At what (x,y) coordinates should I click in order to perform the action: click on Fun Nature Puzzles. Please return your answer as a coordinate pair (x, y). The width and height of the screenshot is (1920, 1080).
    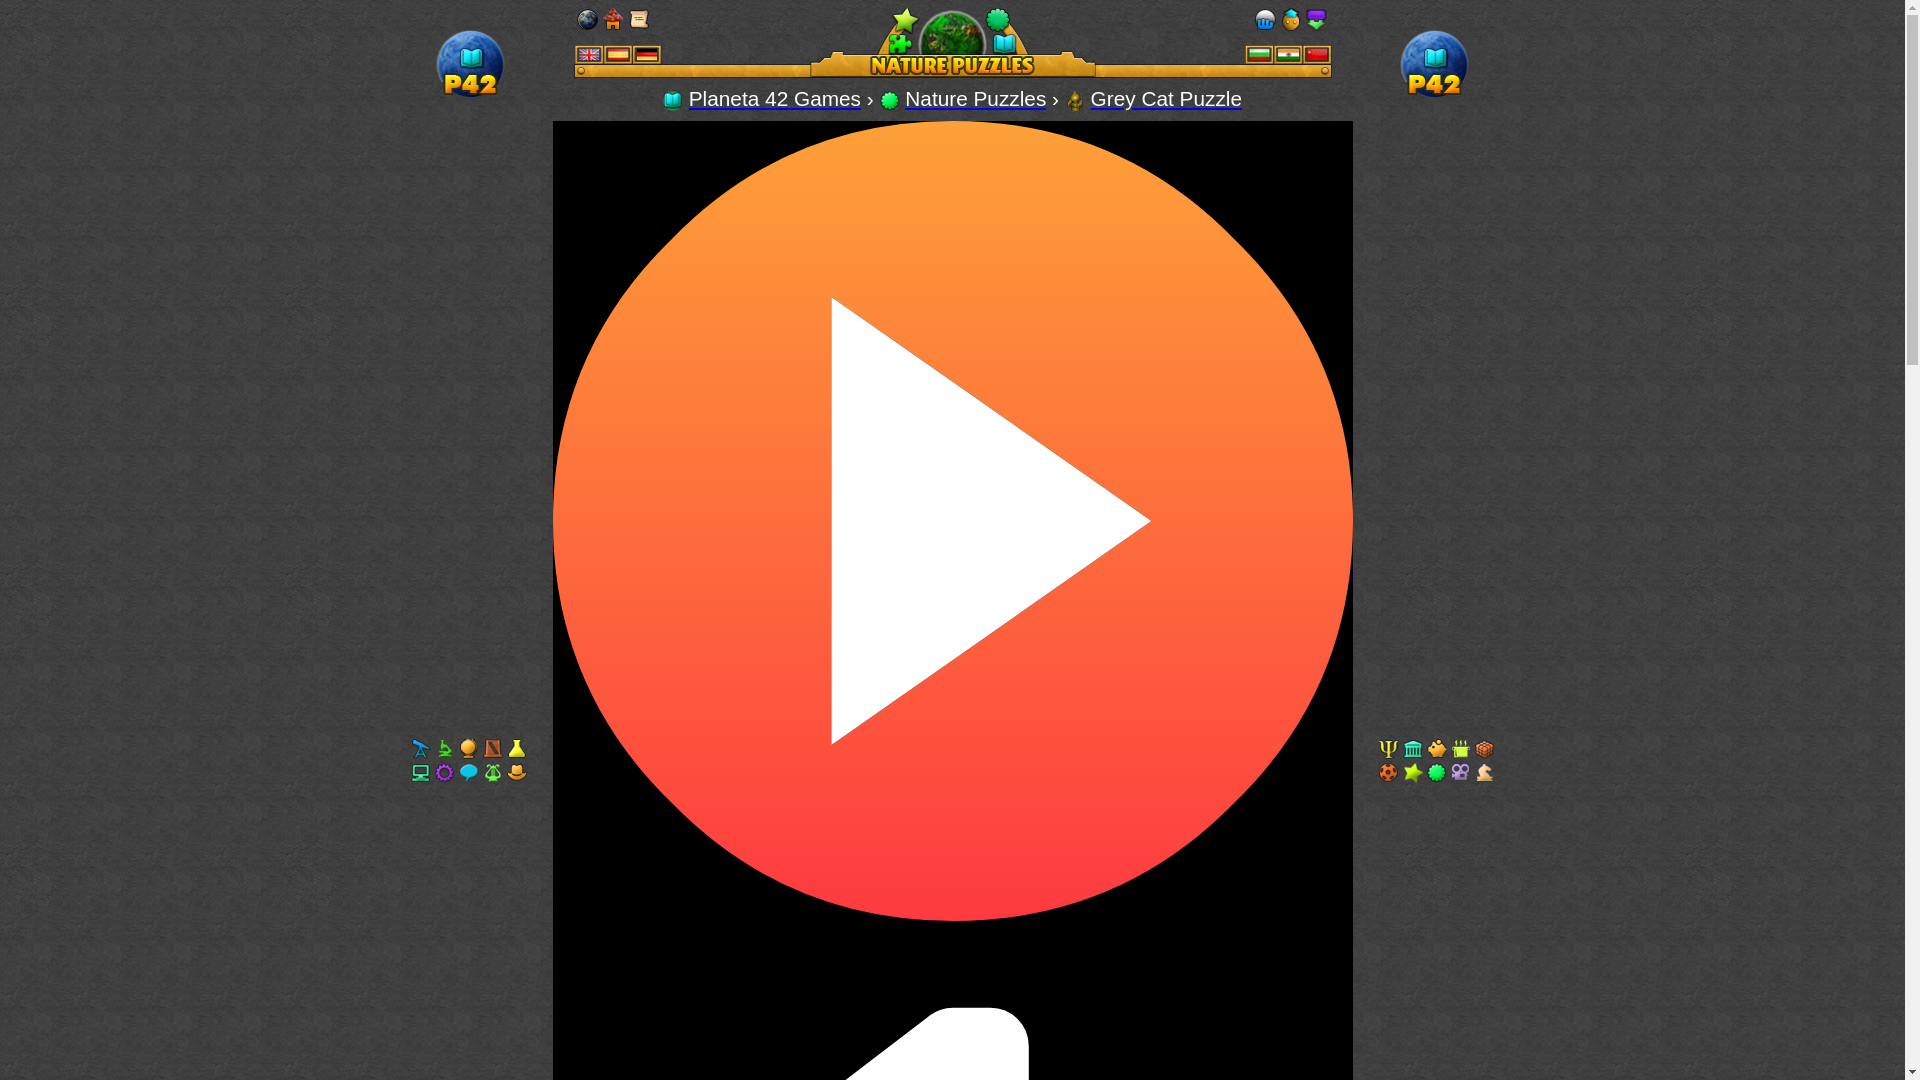
    Looking at the image, I should click on (890, 100).